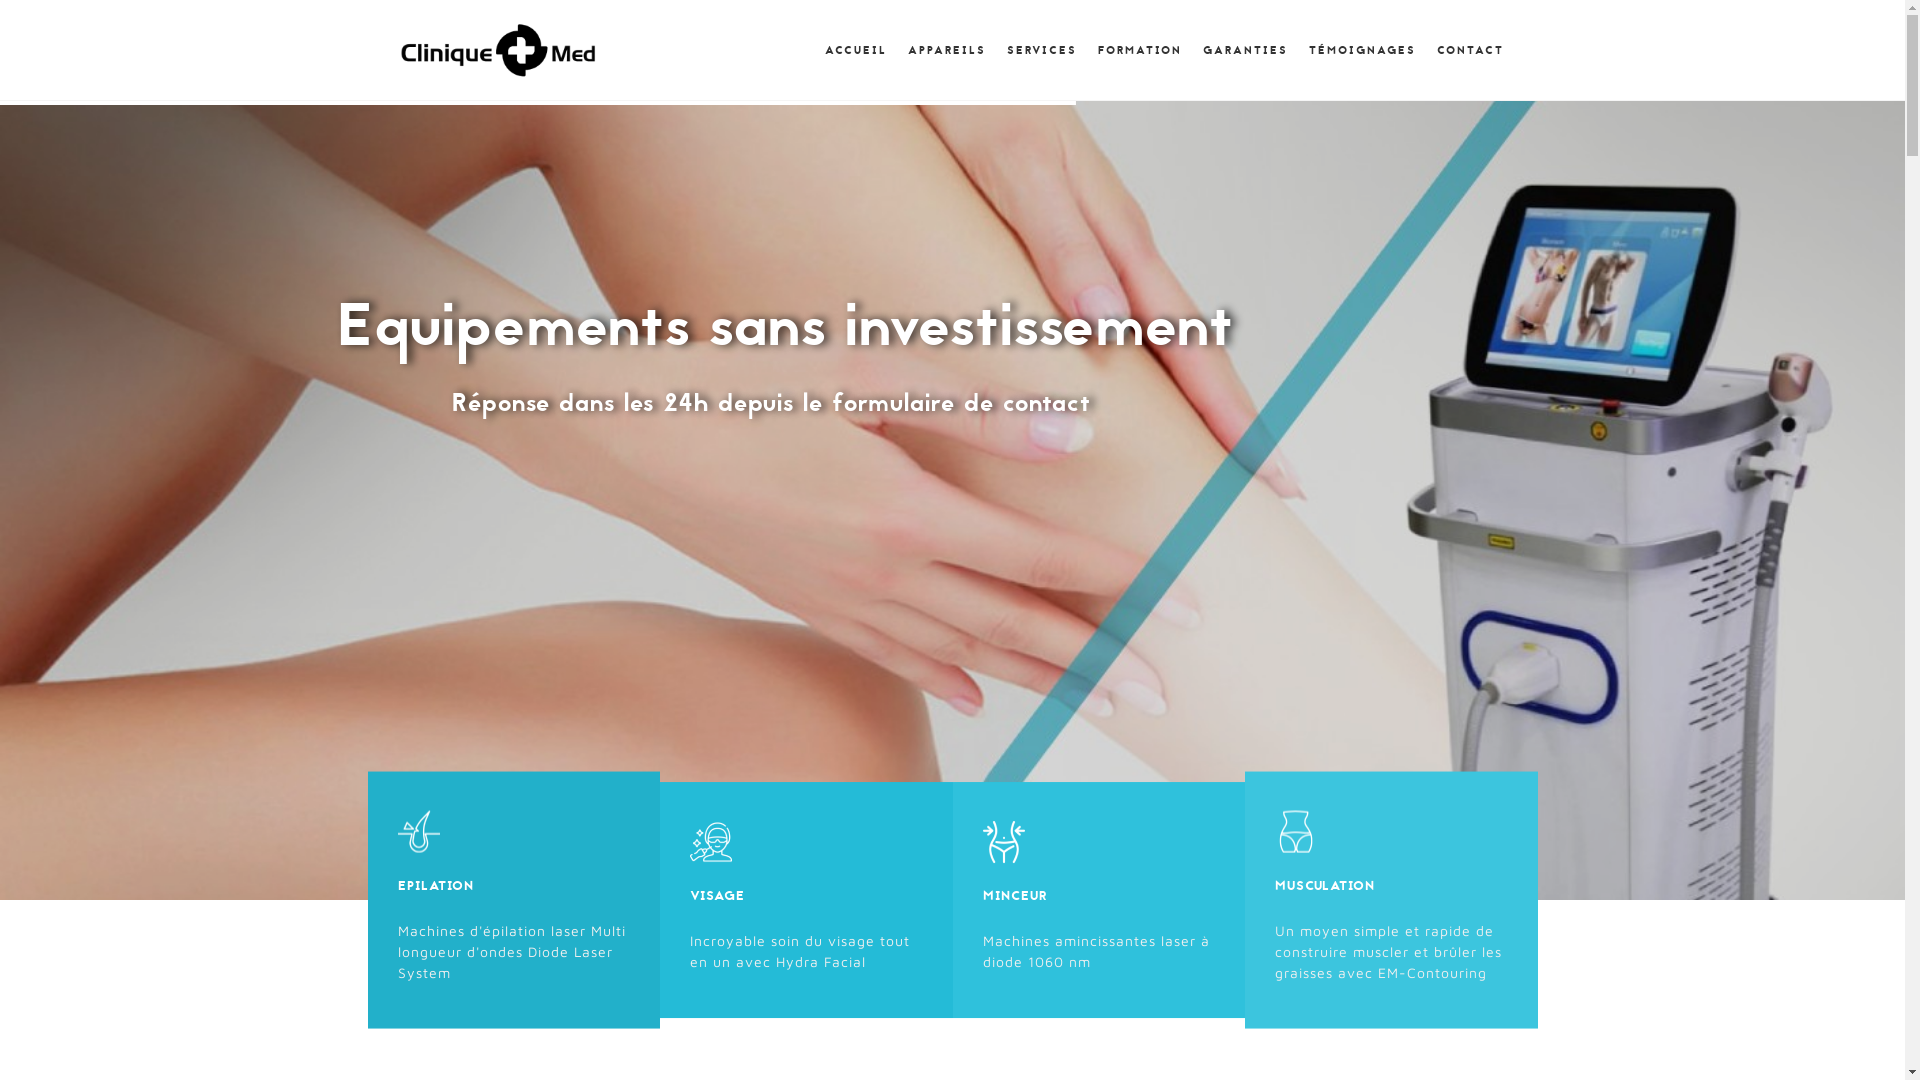  I want to click on CONTACT, so click(1469, 50).